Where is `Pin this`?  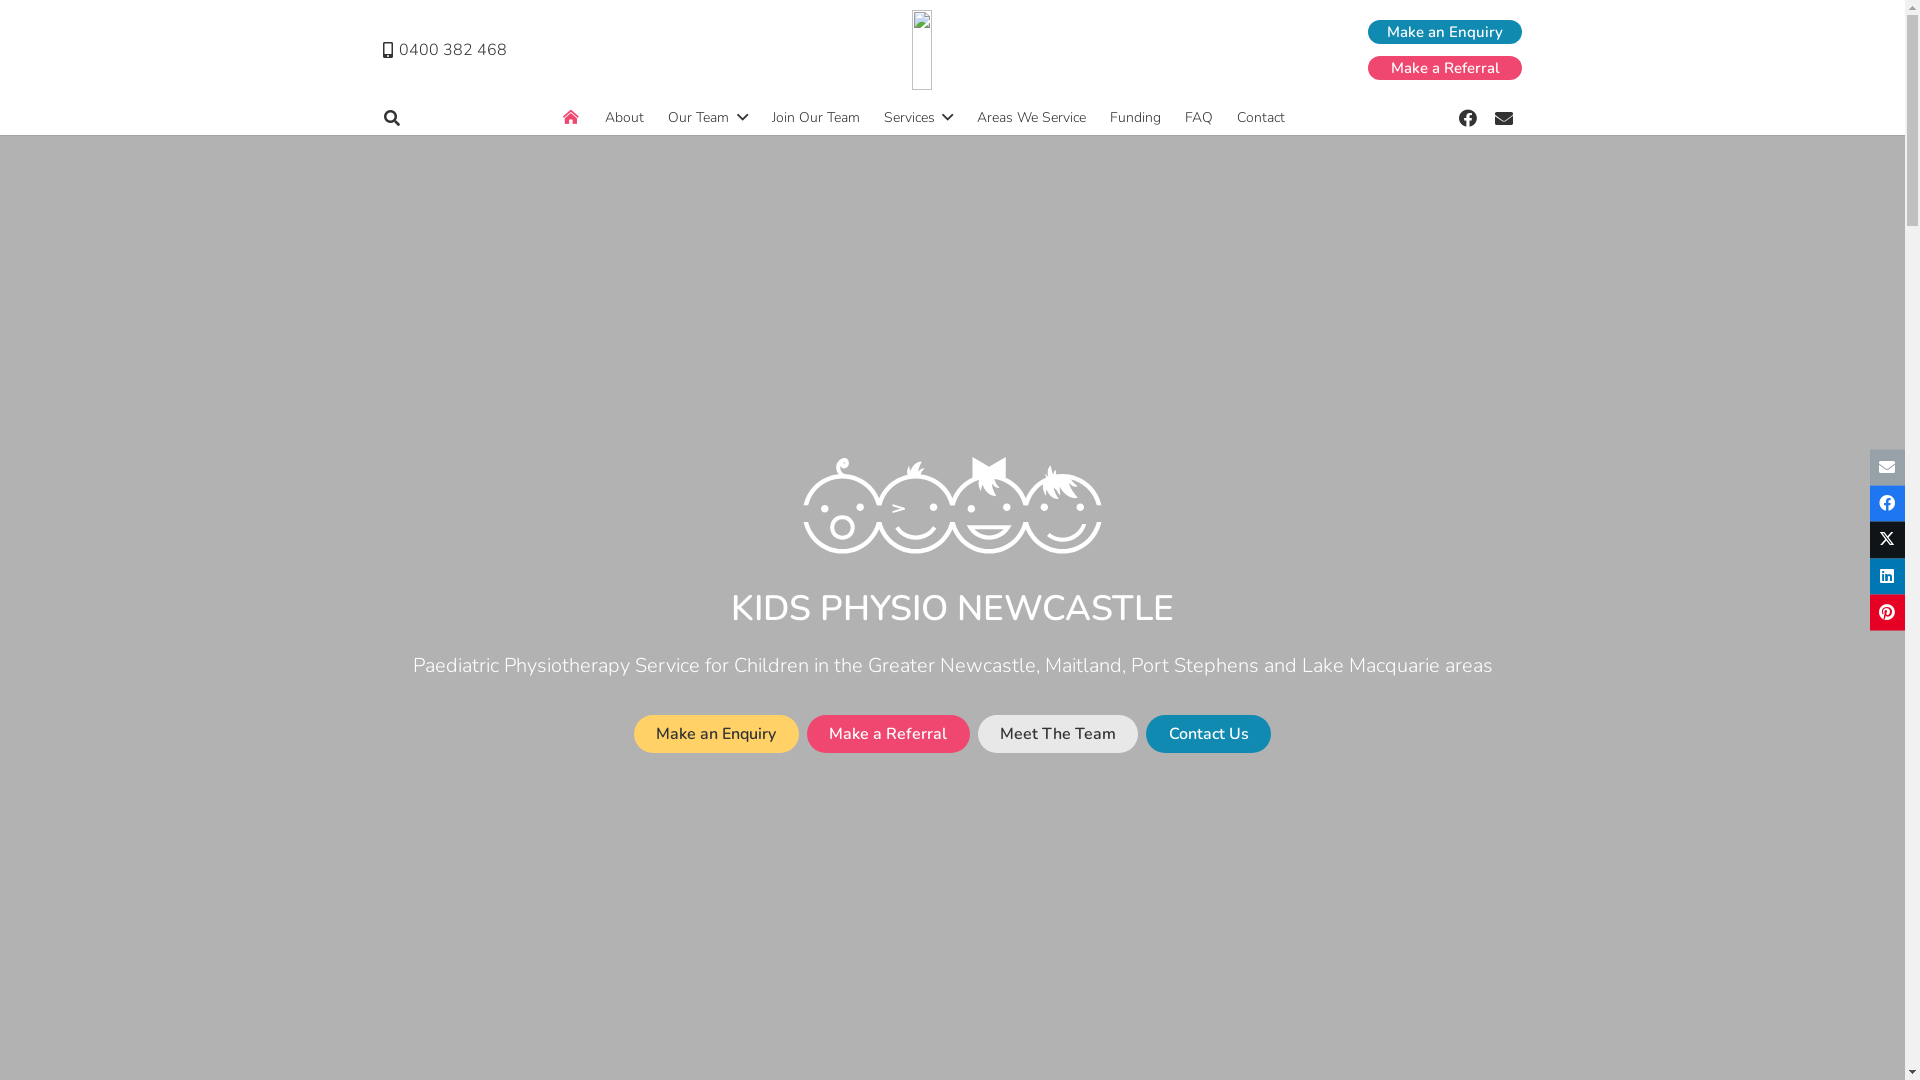
Pin this is located at coordinates (1888, 612).